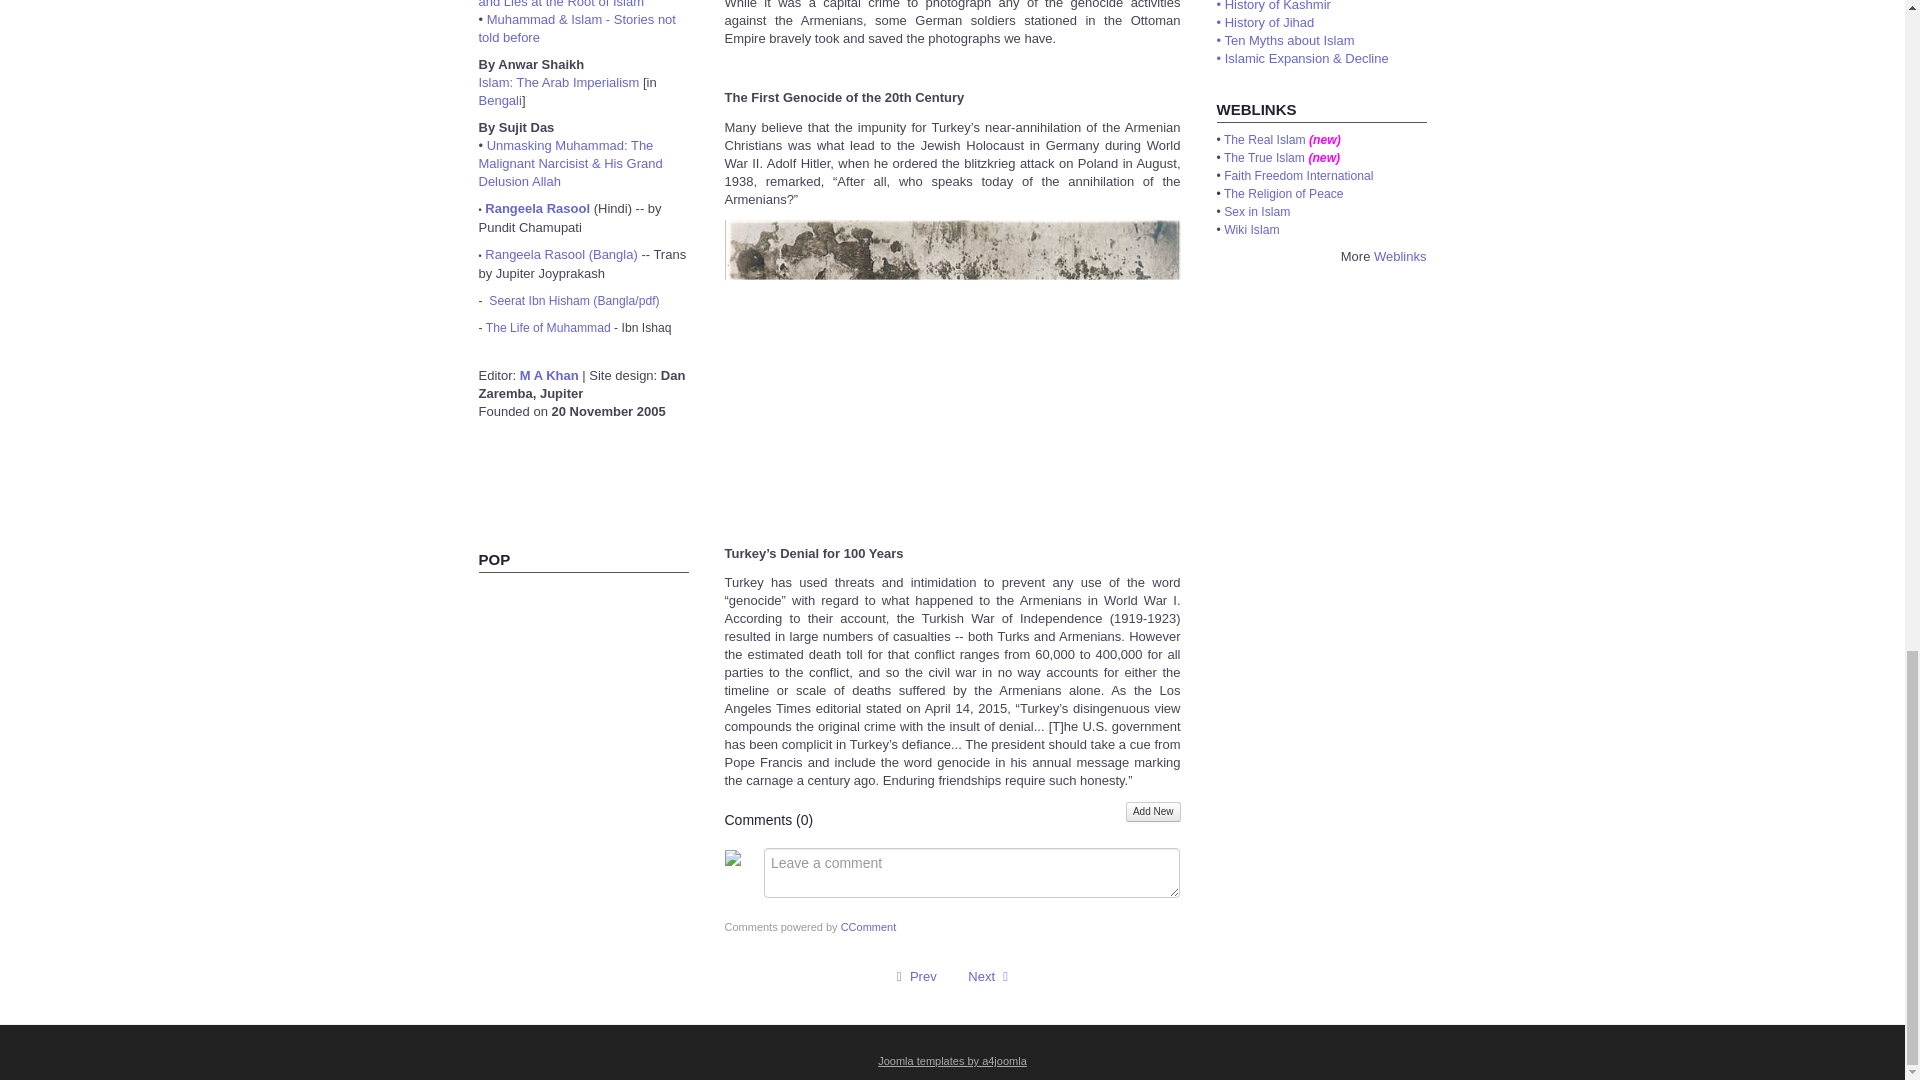 The width and height of the screenshot is (1920, 1080). What do you see at coordinates (1264, 158) in the screenshot?
I see `True Islam -- Islam's True color` at bounding box center [1264, 158].